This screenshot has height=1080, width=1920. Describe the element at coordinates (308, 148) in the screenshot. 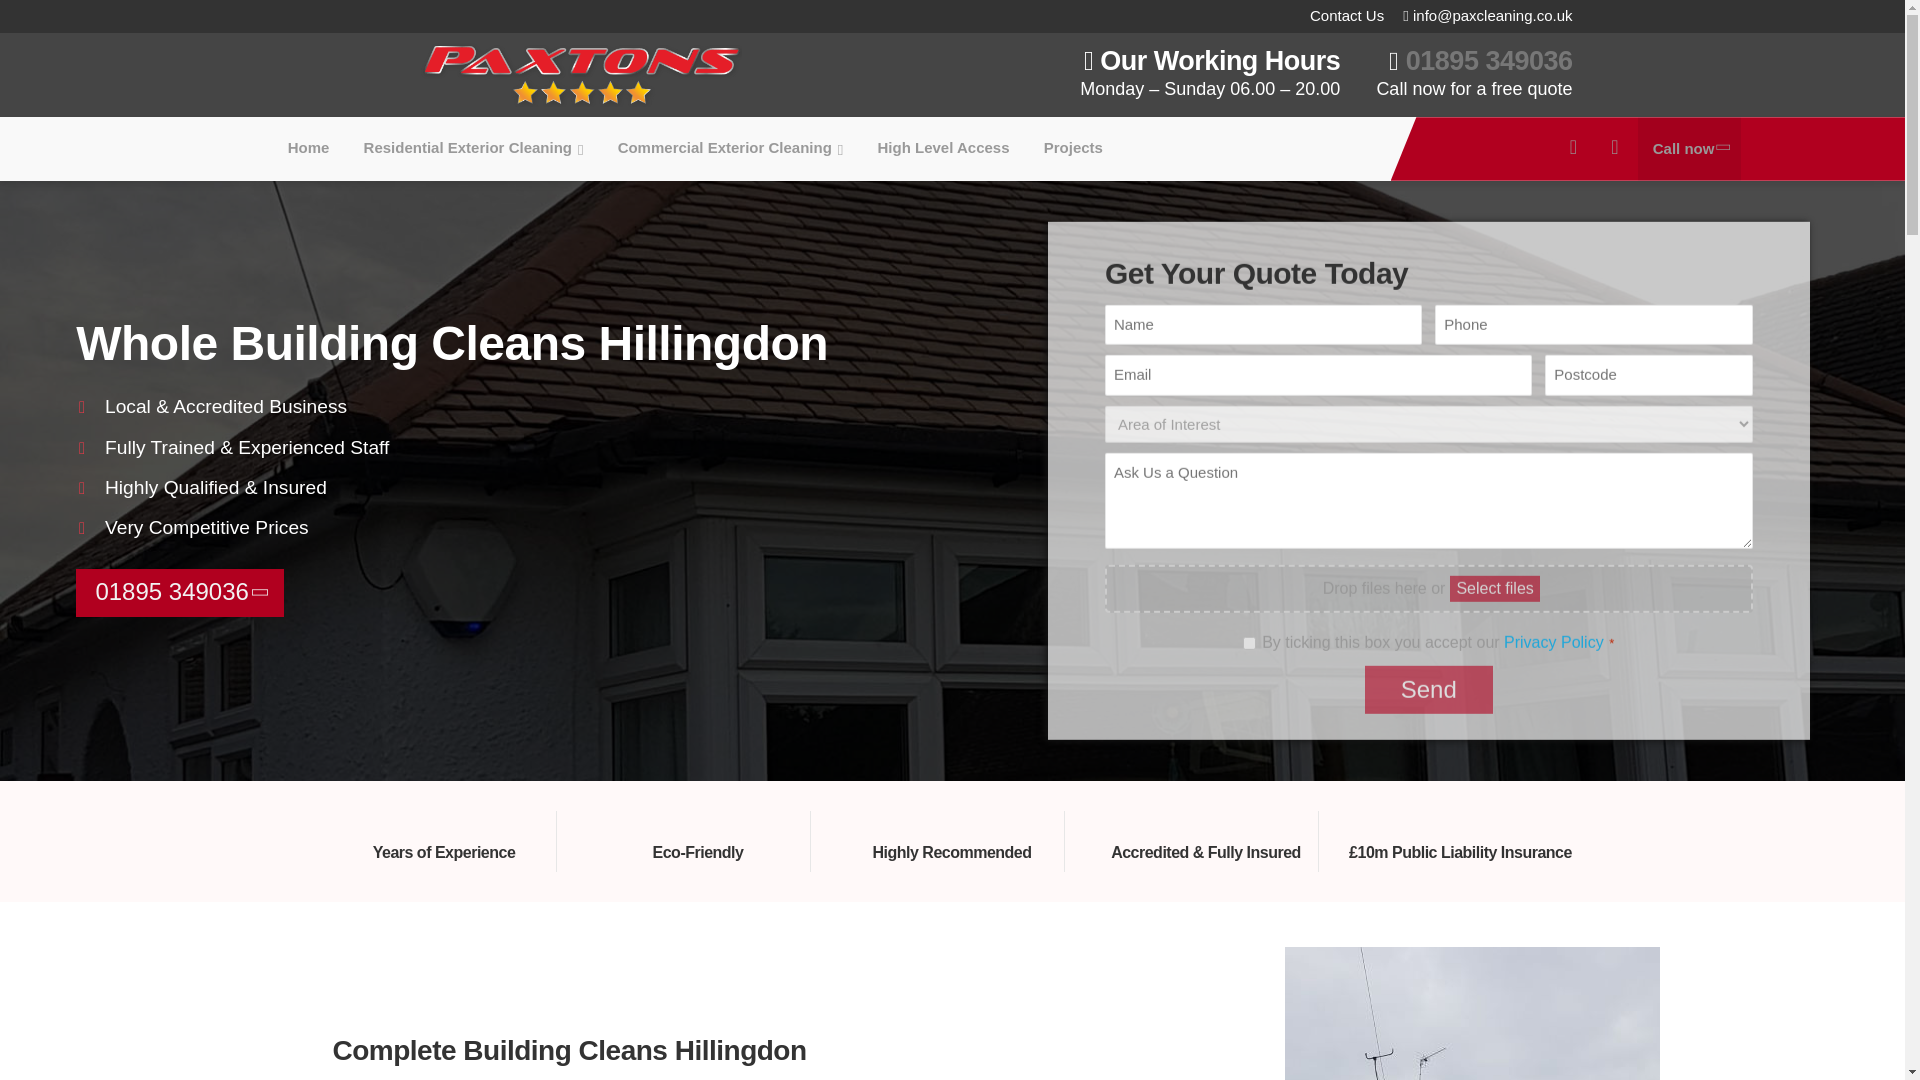

I see `Home` at that location.